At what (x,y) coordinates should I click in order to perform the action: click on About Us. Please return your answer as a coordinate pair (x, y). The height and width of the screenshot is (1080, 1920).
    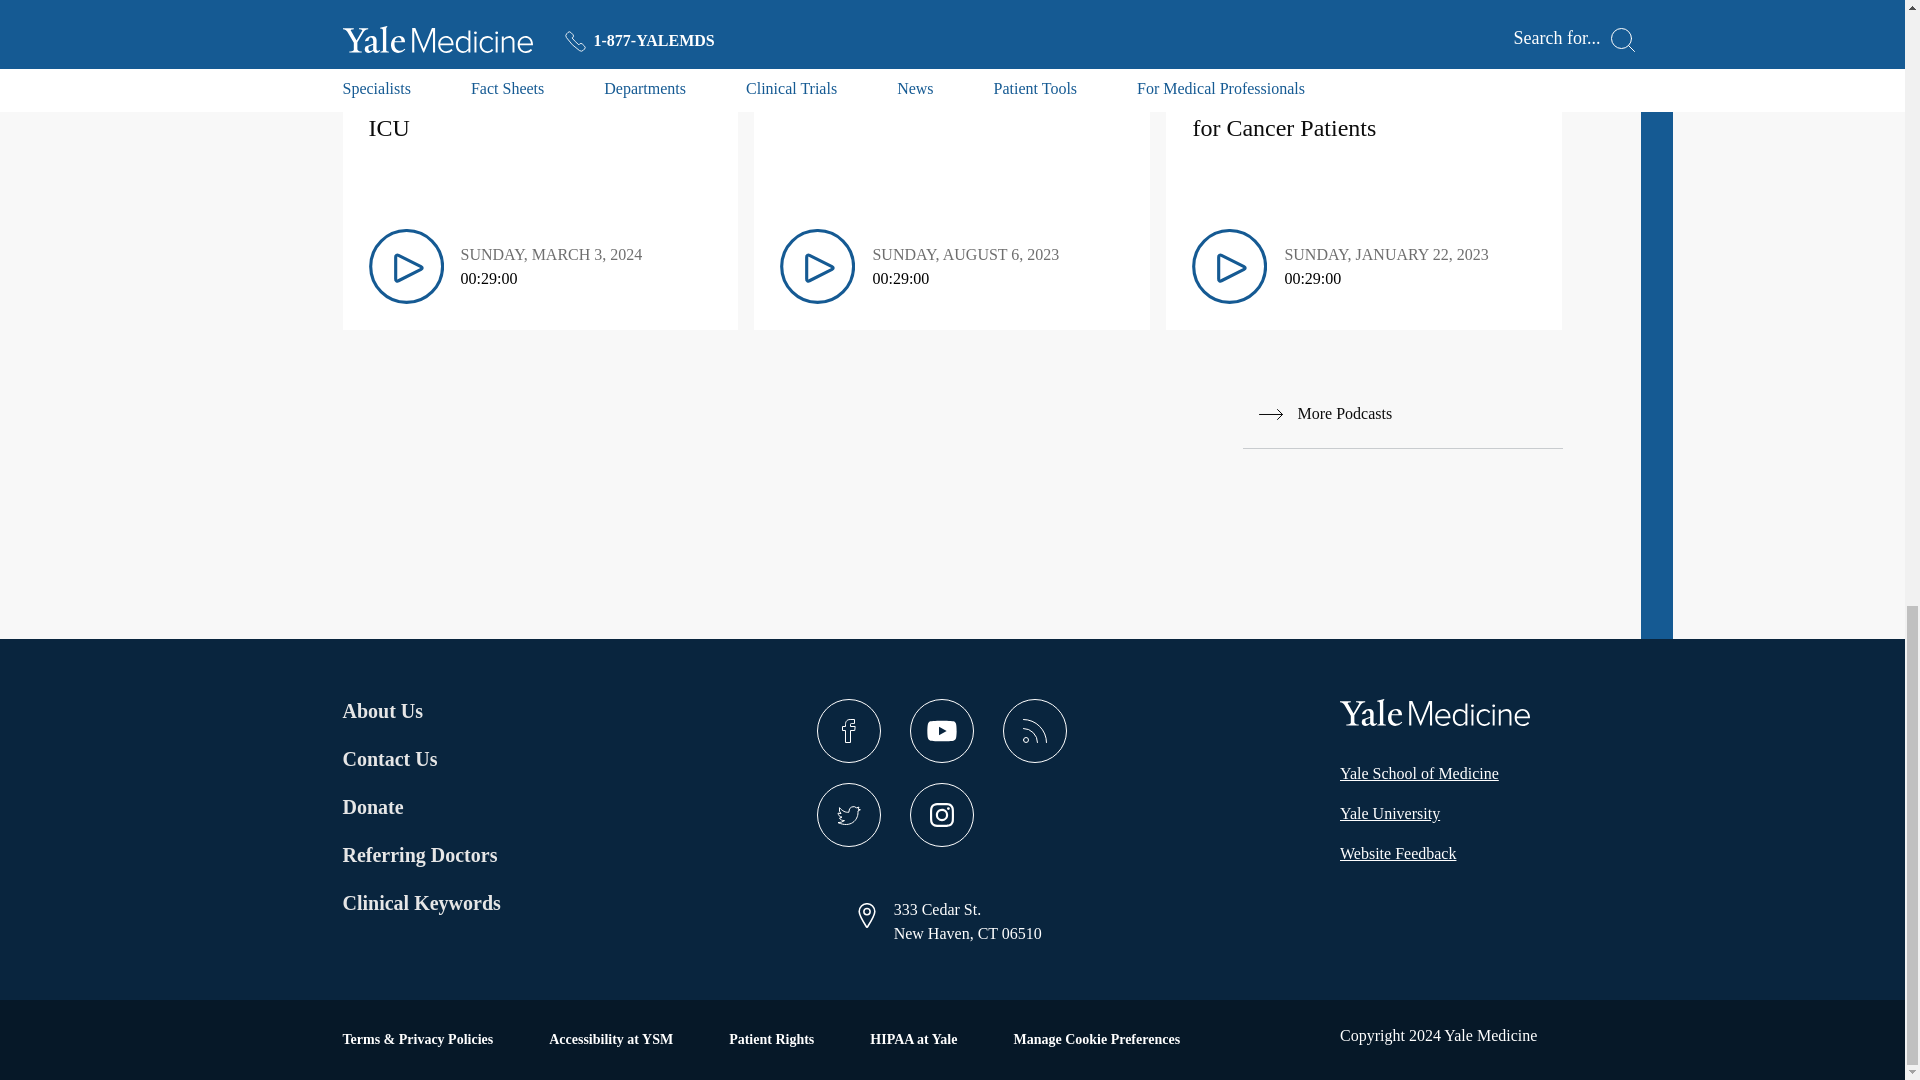
    Looking at the image, I should click on (419, 710).